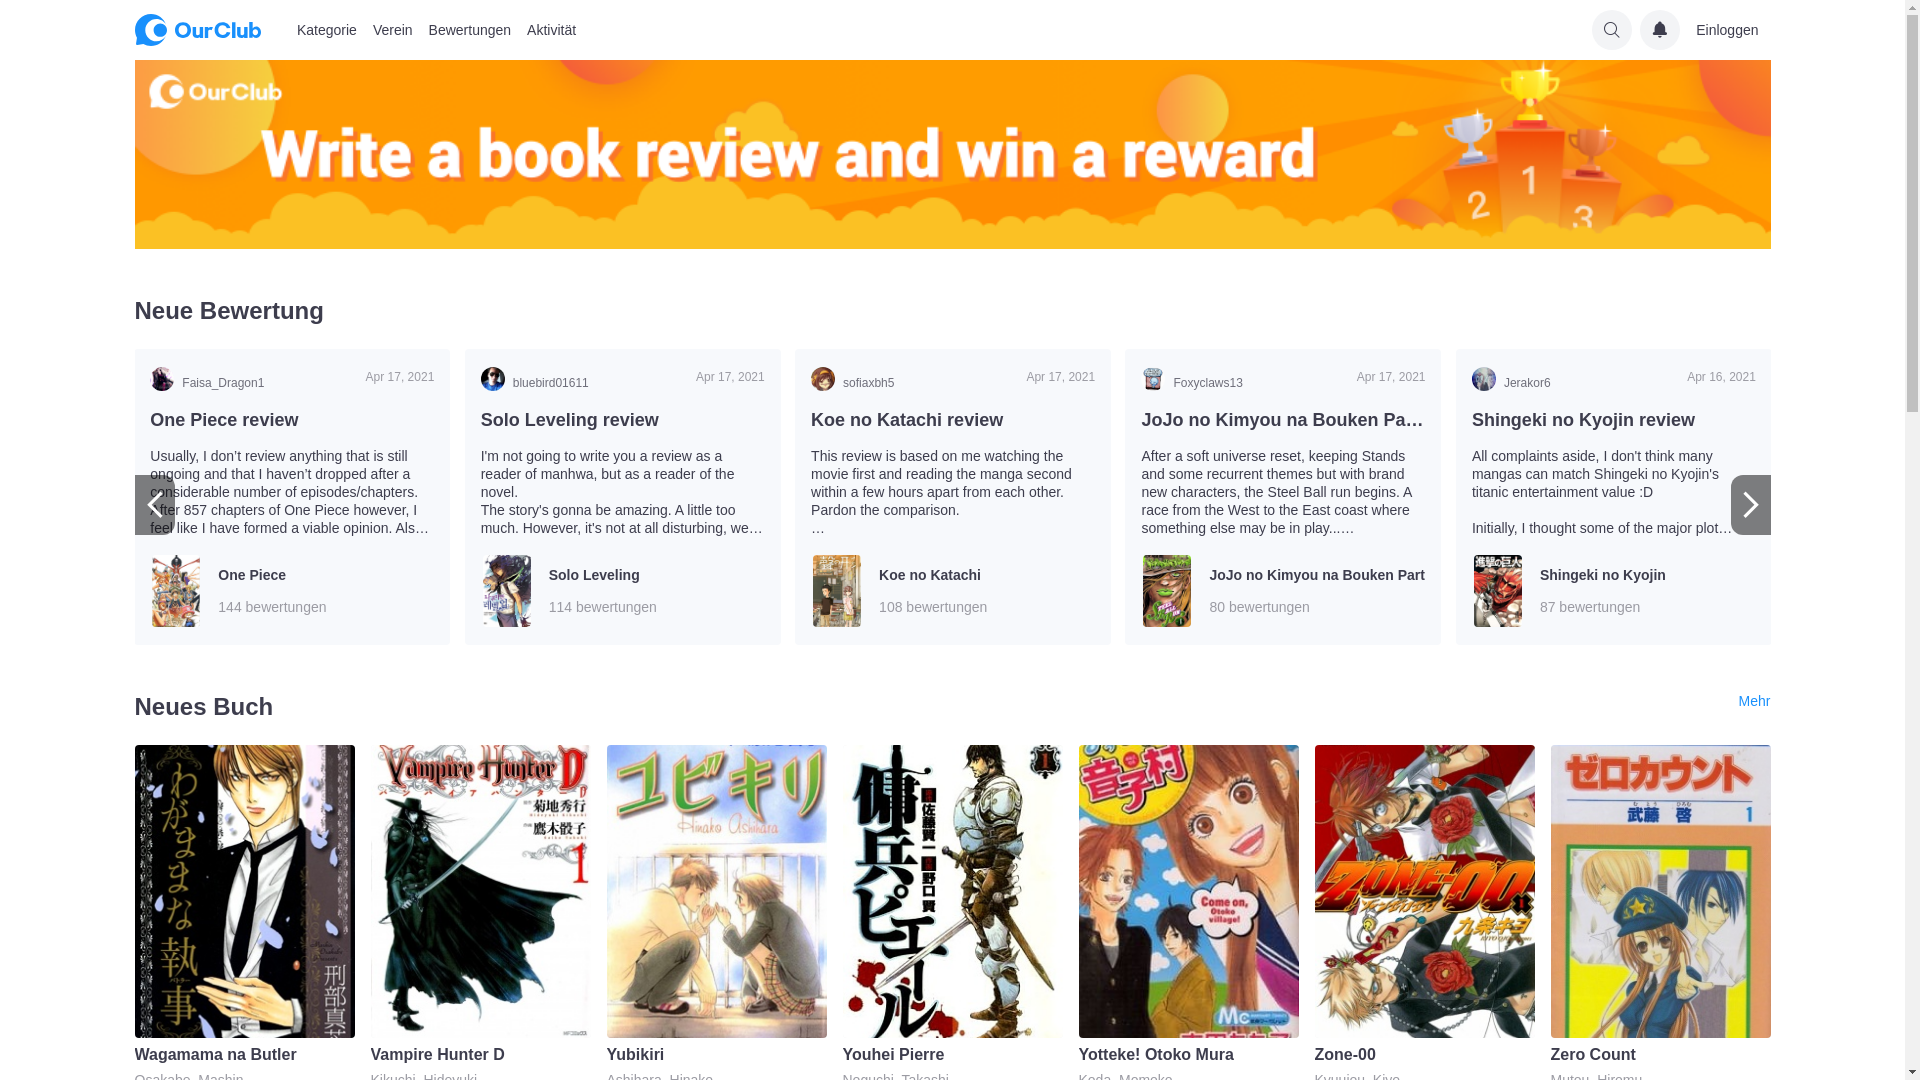  What do you see at coordinates (1574, 379) in the screenshot?
I see `Roflmaows15` at bounding box center [1574, 379].